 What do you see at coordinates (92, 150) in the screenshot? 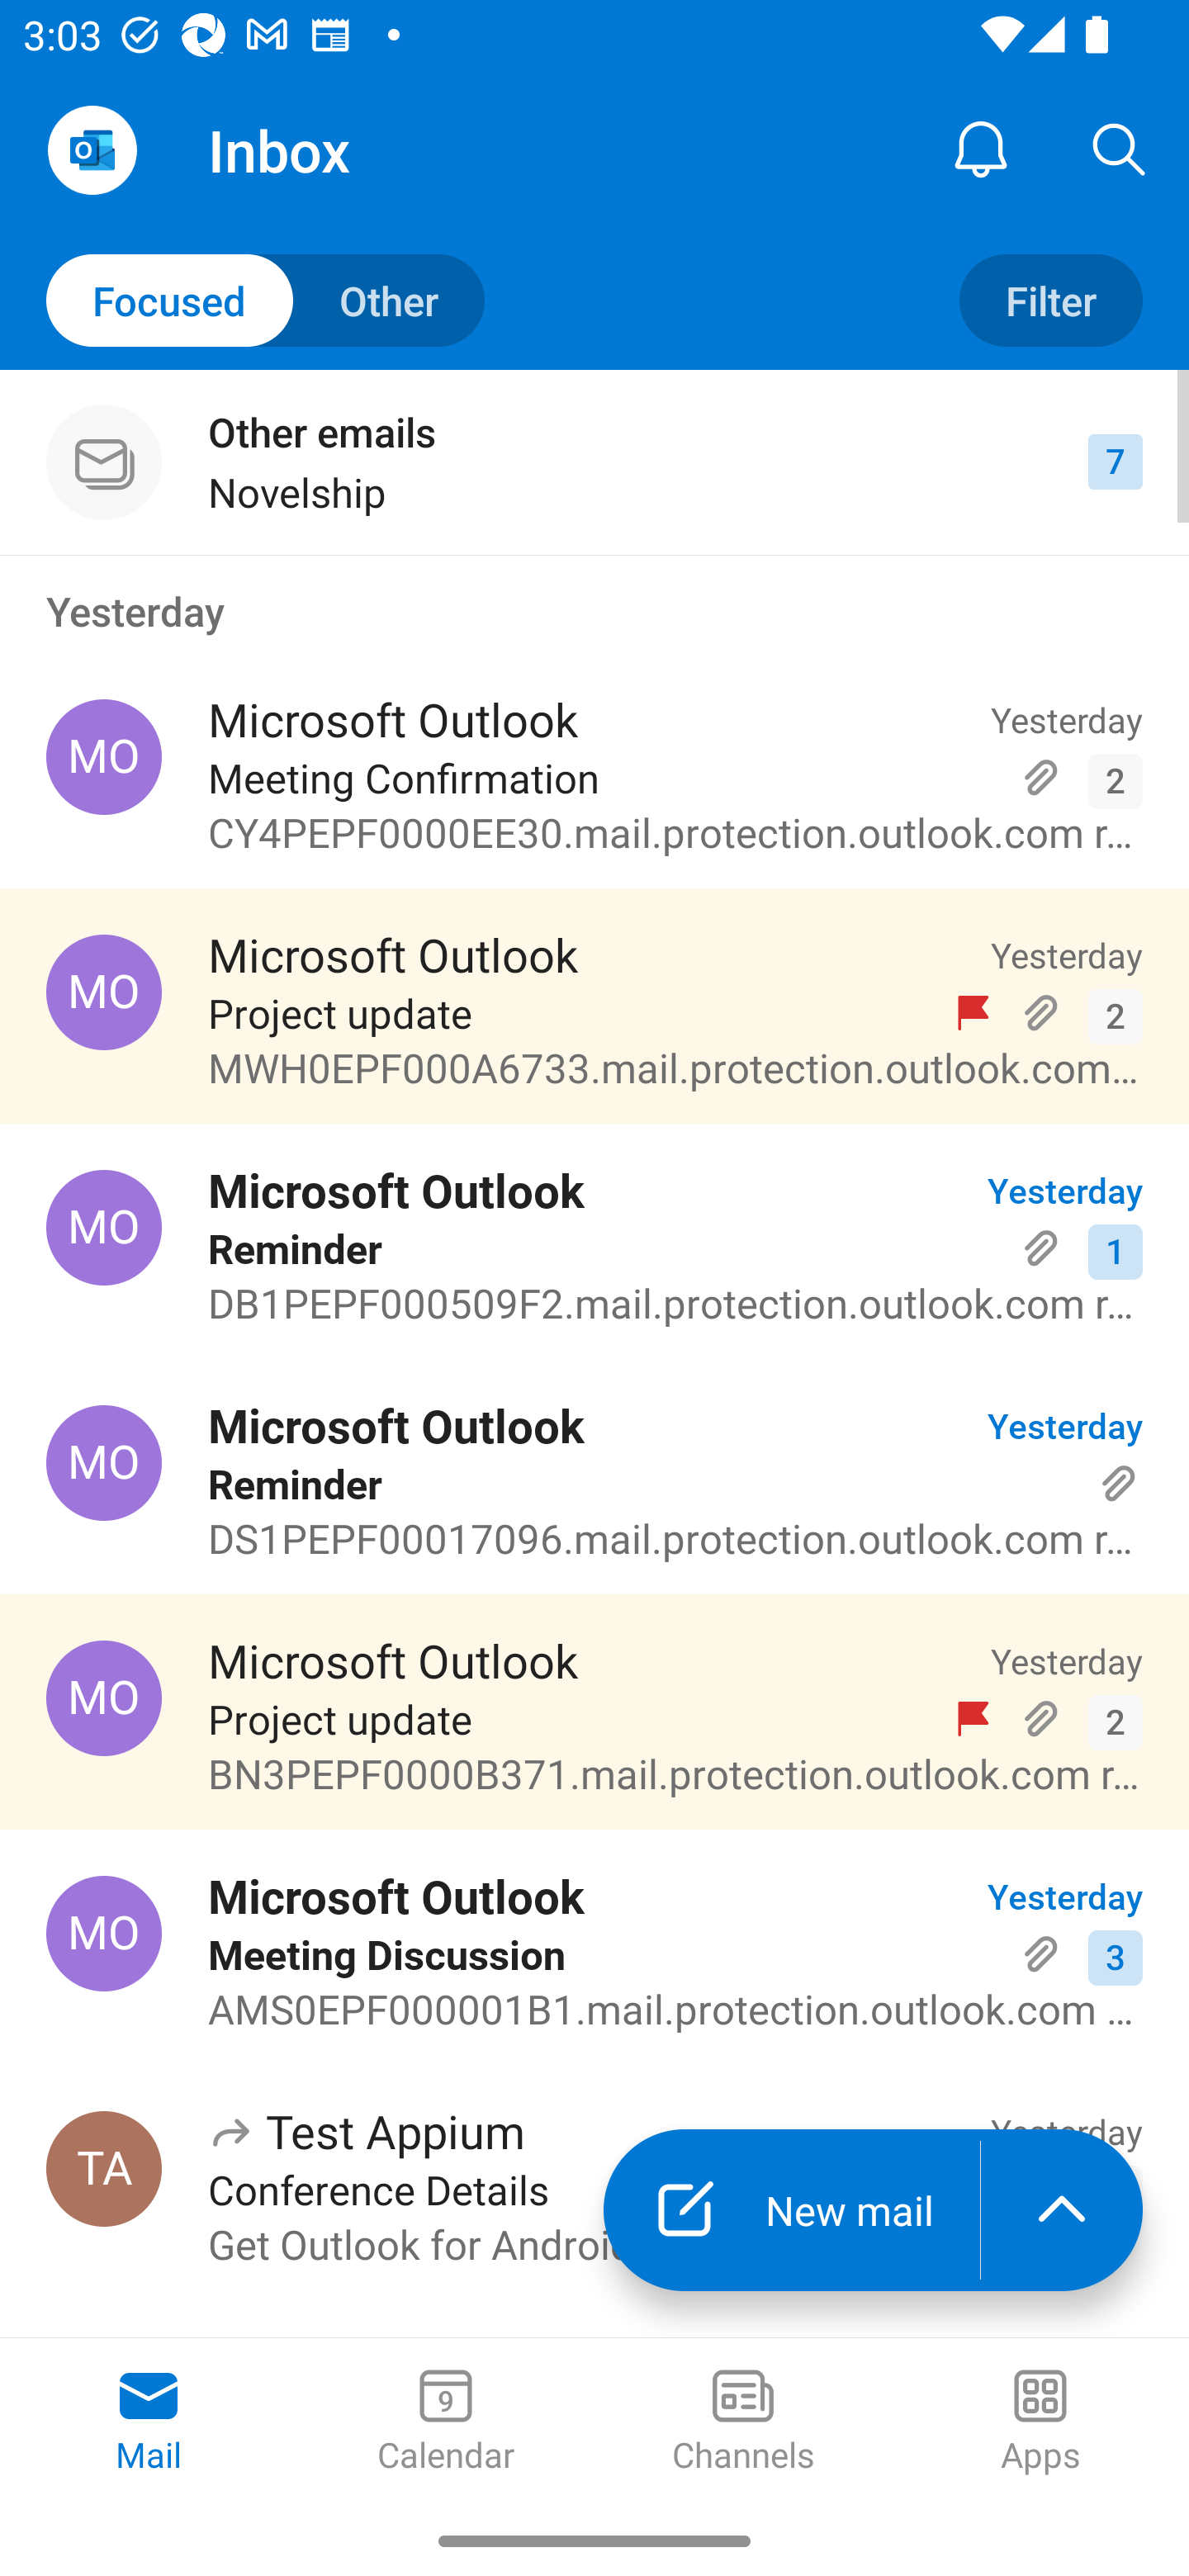
I see `Open Navigation Drawer` at bounding box center [92, 150].